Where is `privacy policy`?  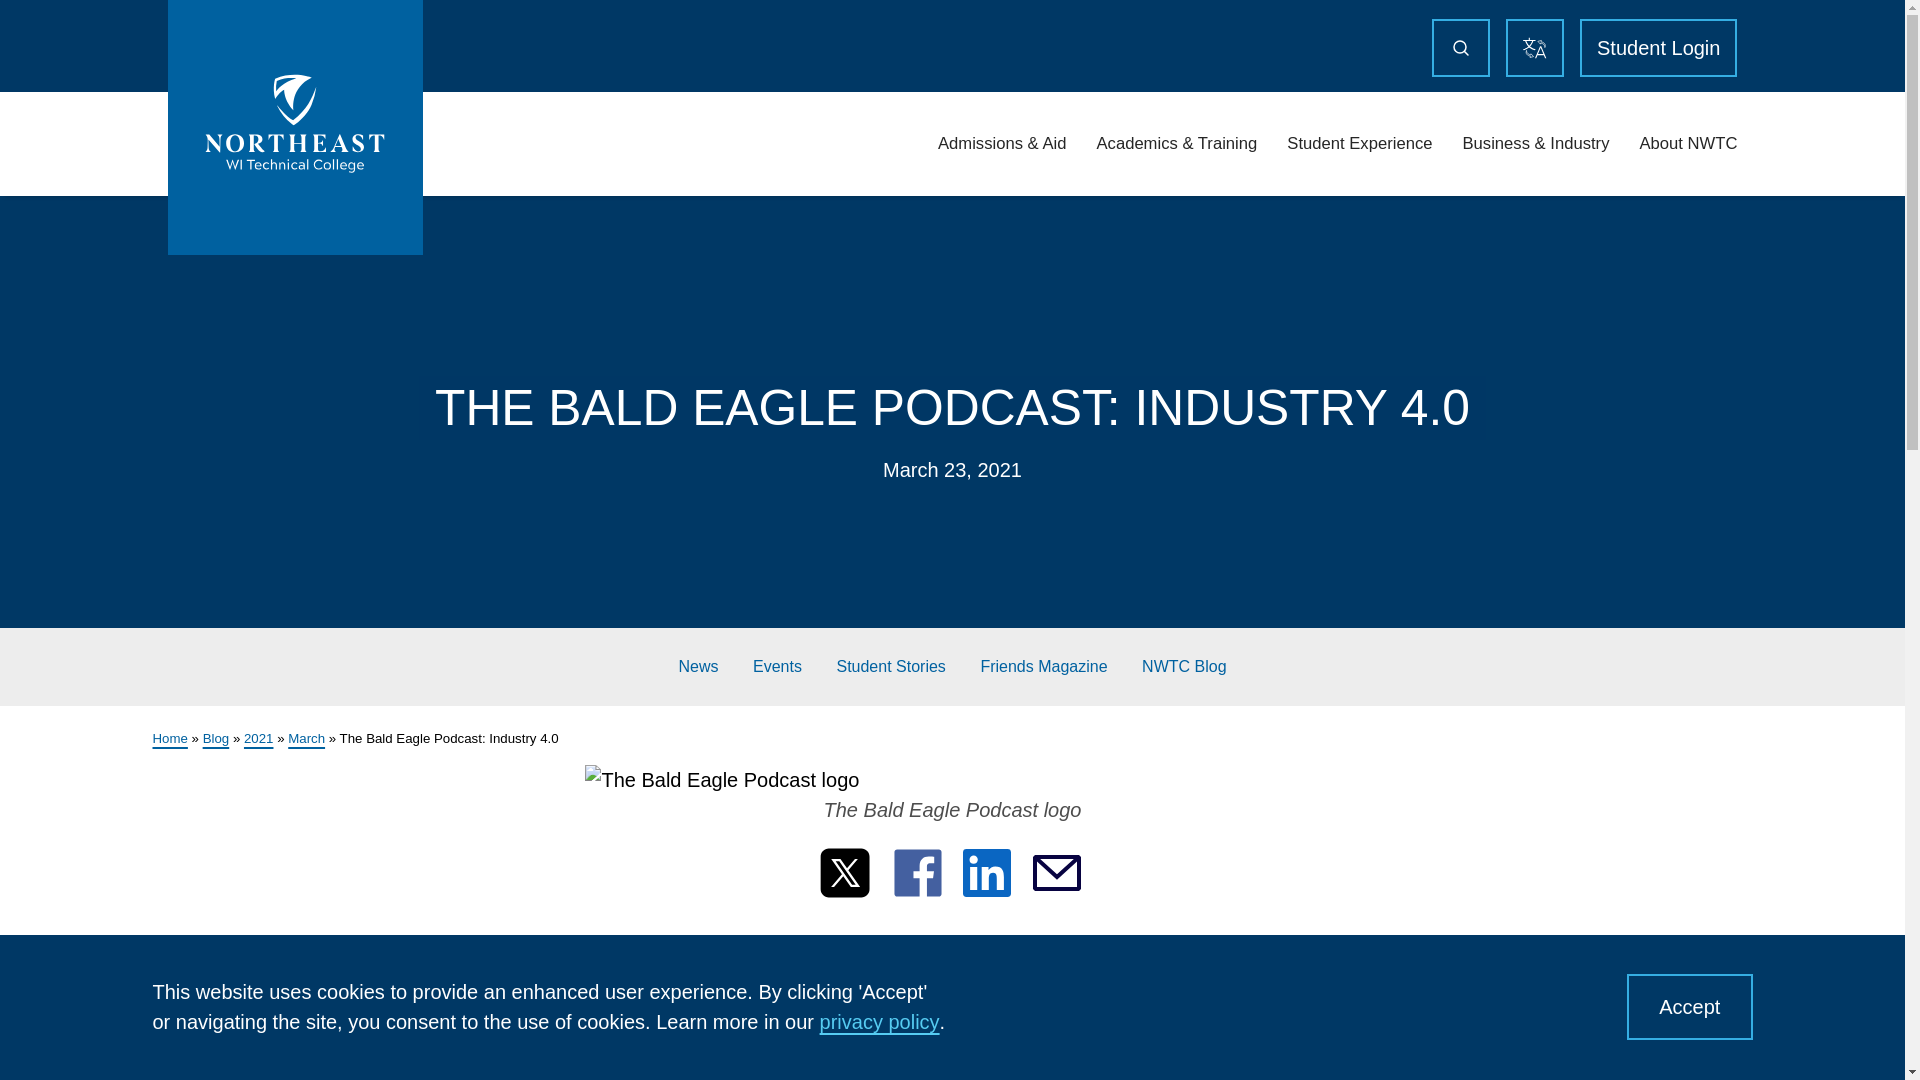 privacy policy is located at coordinates (880, 1021).